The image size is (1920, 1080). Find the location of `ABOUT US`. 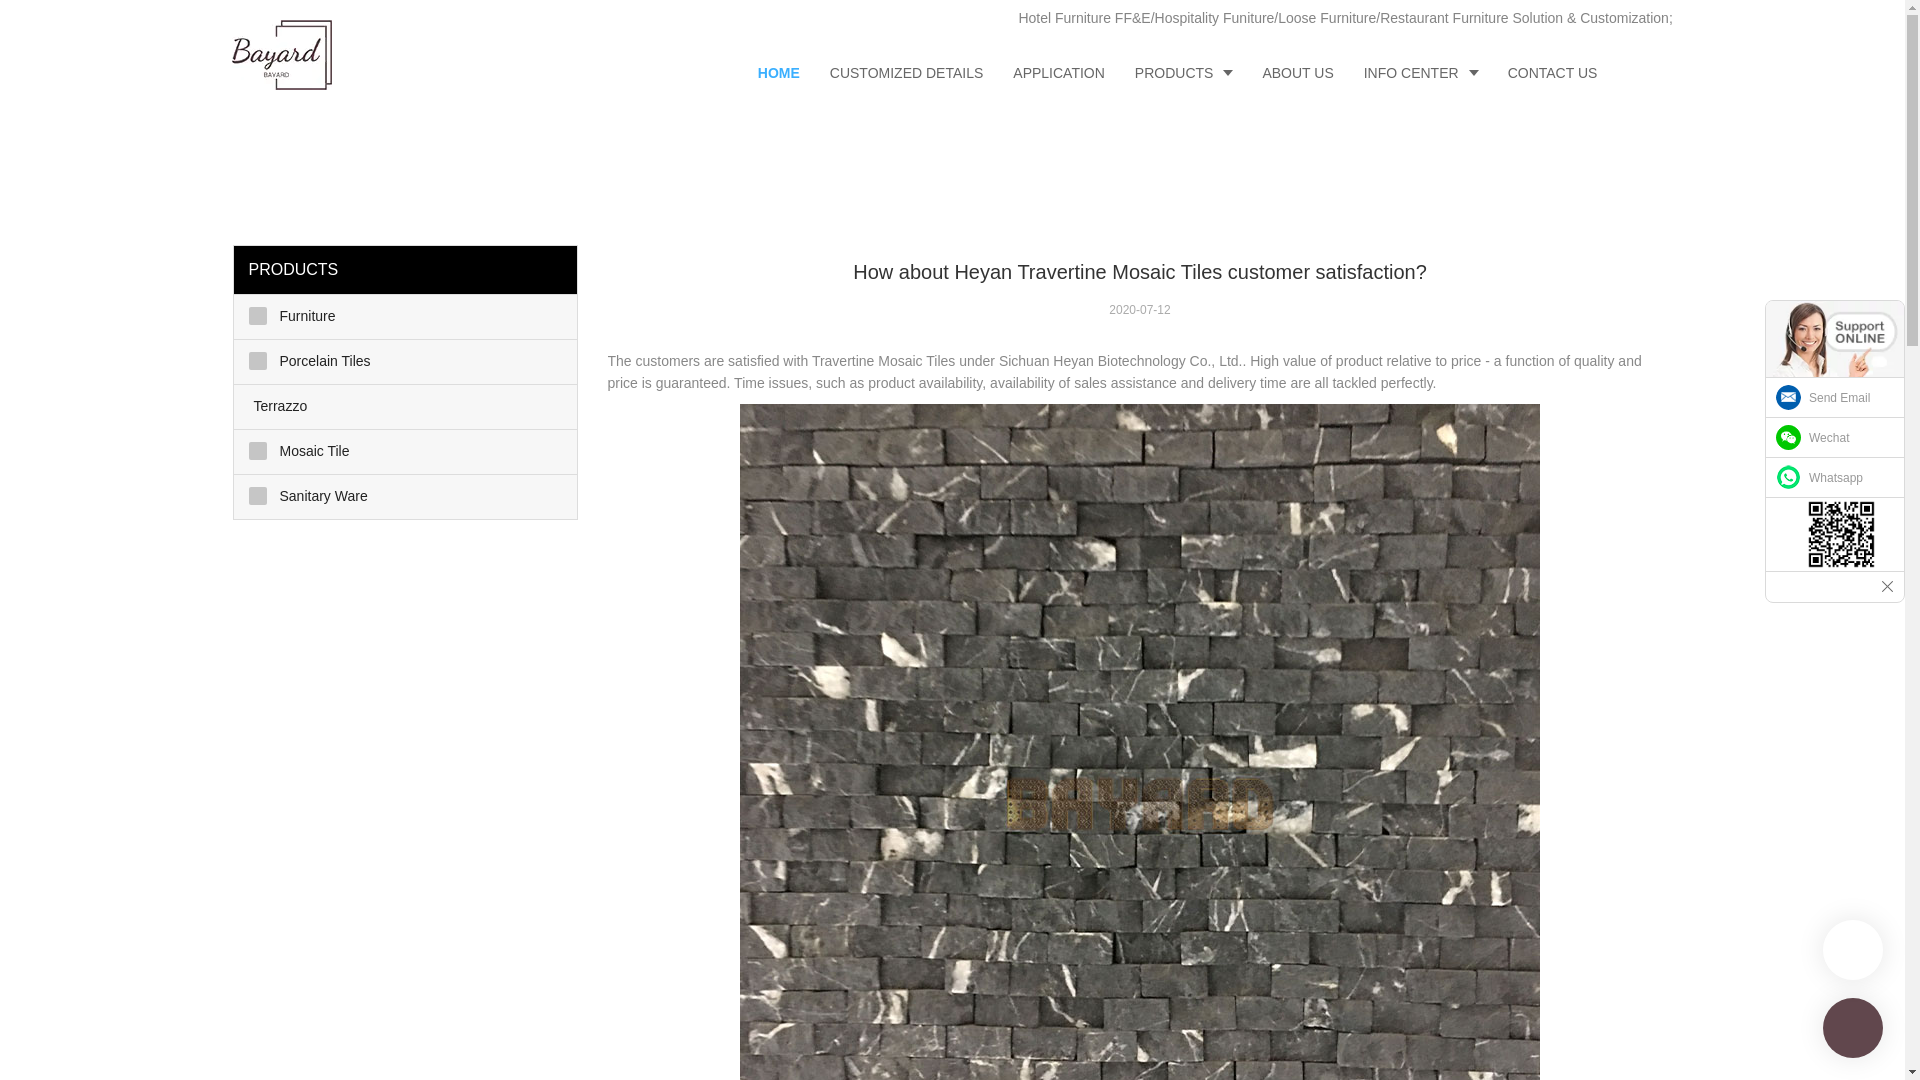

ABOUT US is located at coordinates (1296, 72).